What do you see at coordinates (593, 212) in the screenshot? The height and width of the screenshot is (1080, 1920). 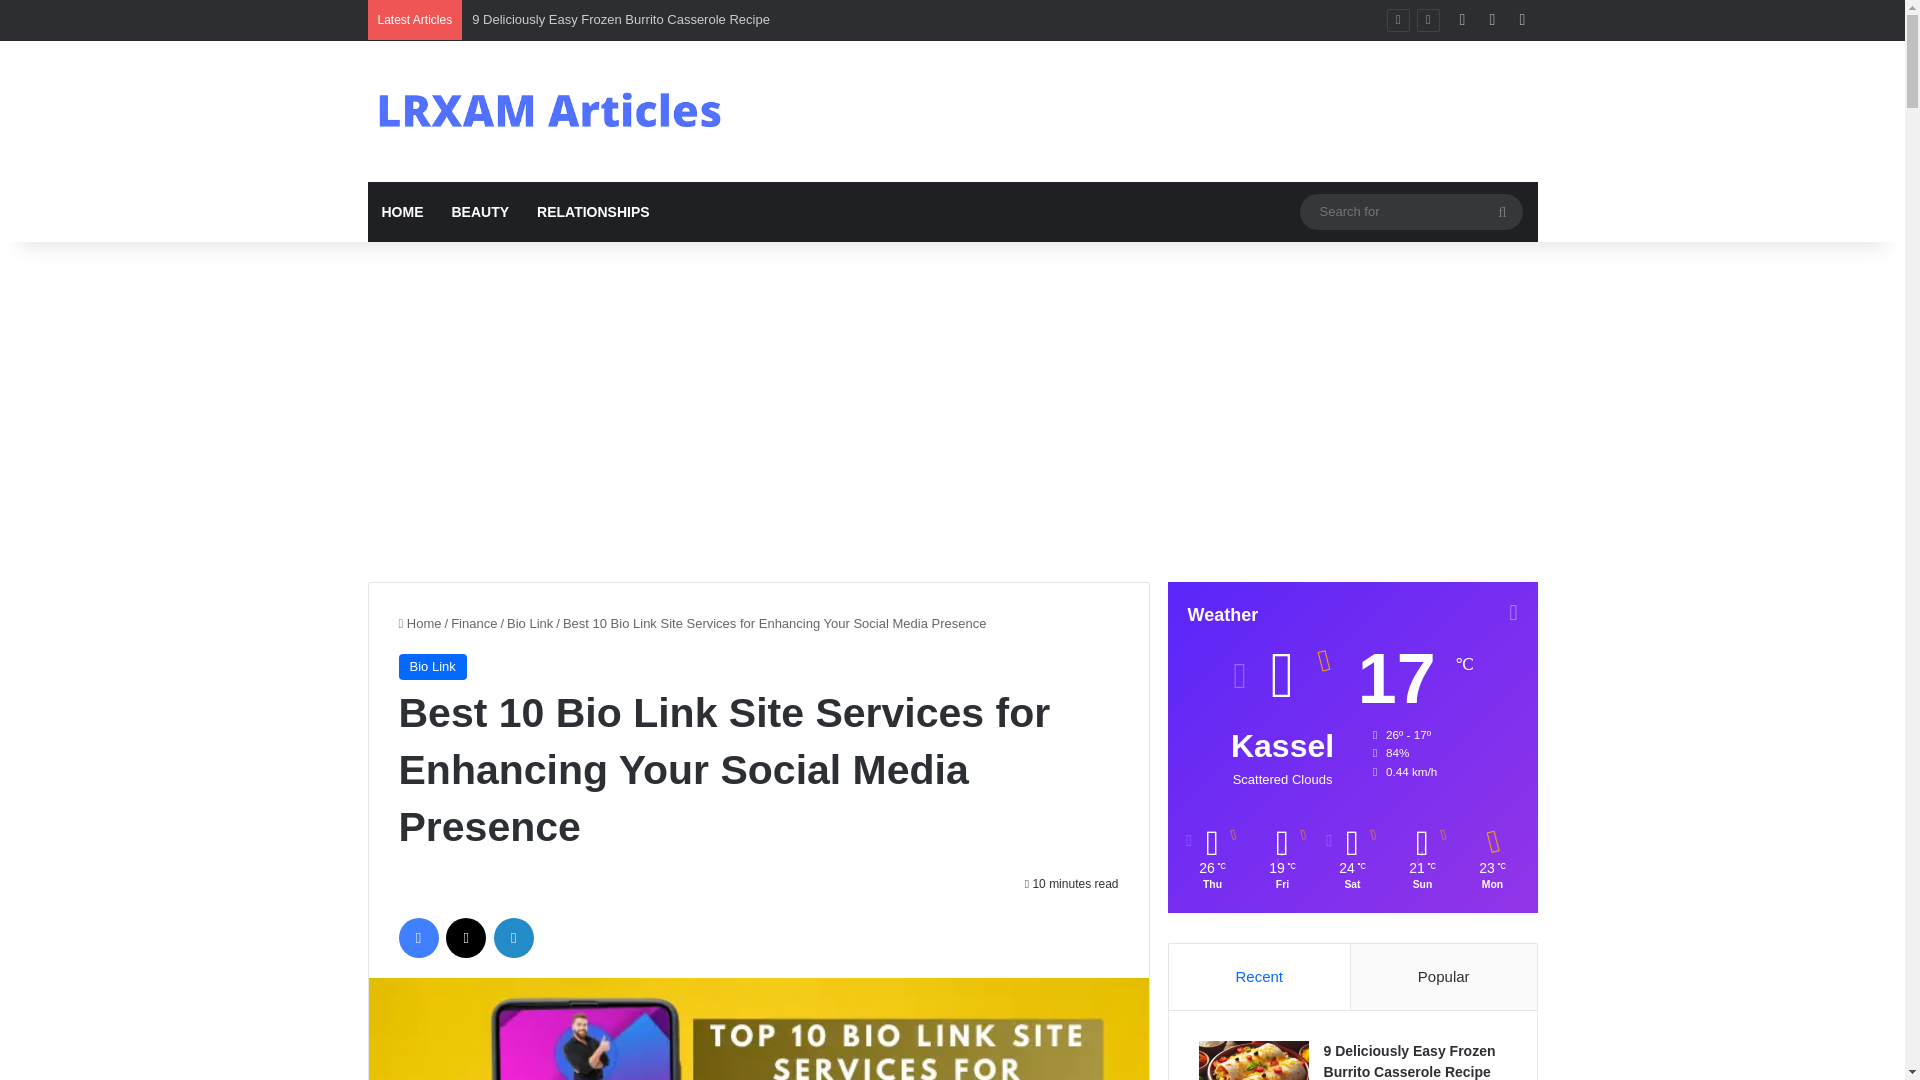 I see `RELATIONSHIPS` at bounding box center [593, 212].